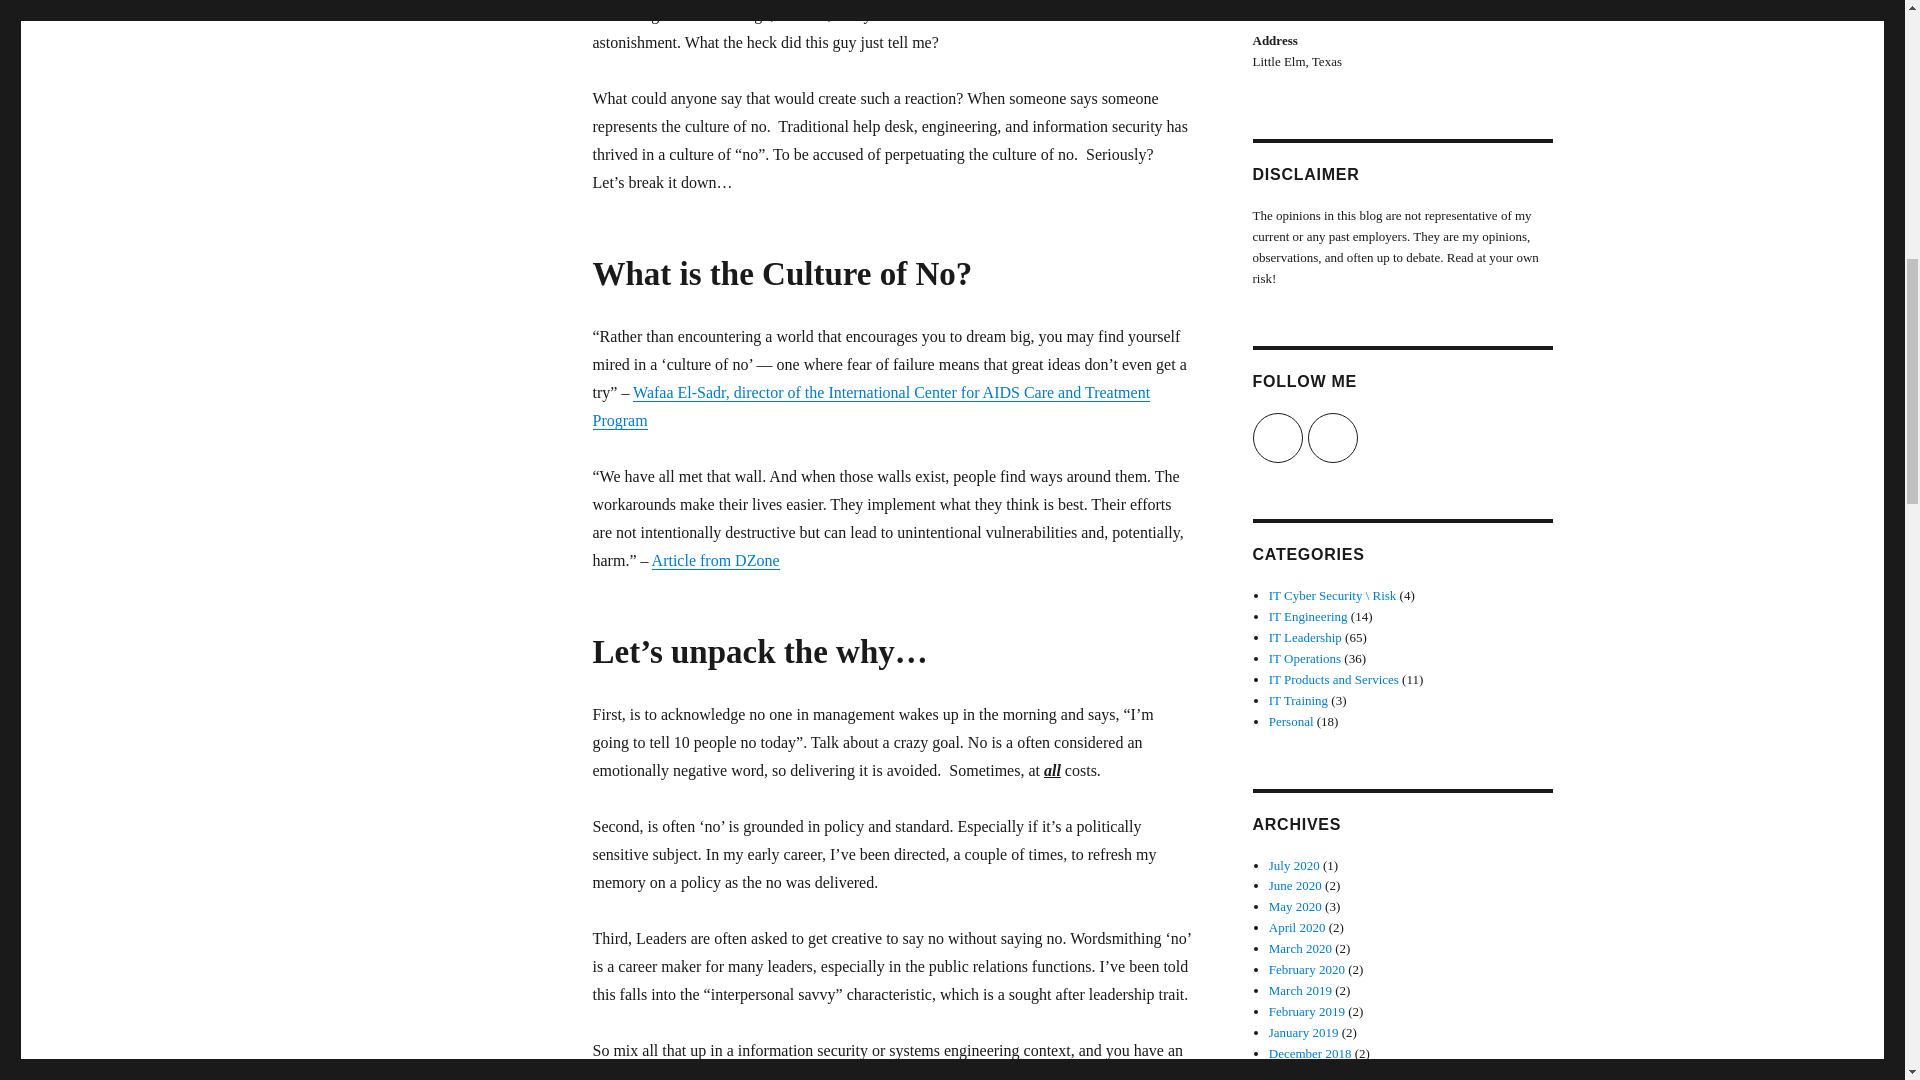 The height and width of the screenshot is (1080, 1920). Describe the element at coordinates (1334, 678) in the screenshot. I see `IT Products and Services` at that location.